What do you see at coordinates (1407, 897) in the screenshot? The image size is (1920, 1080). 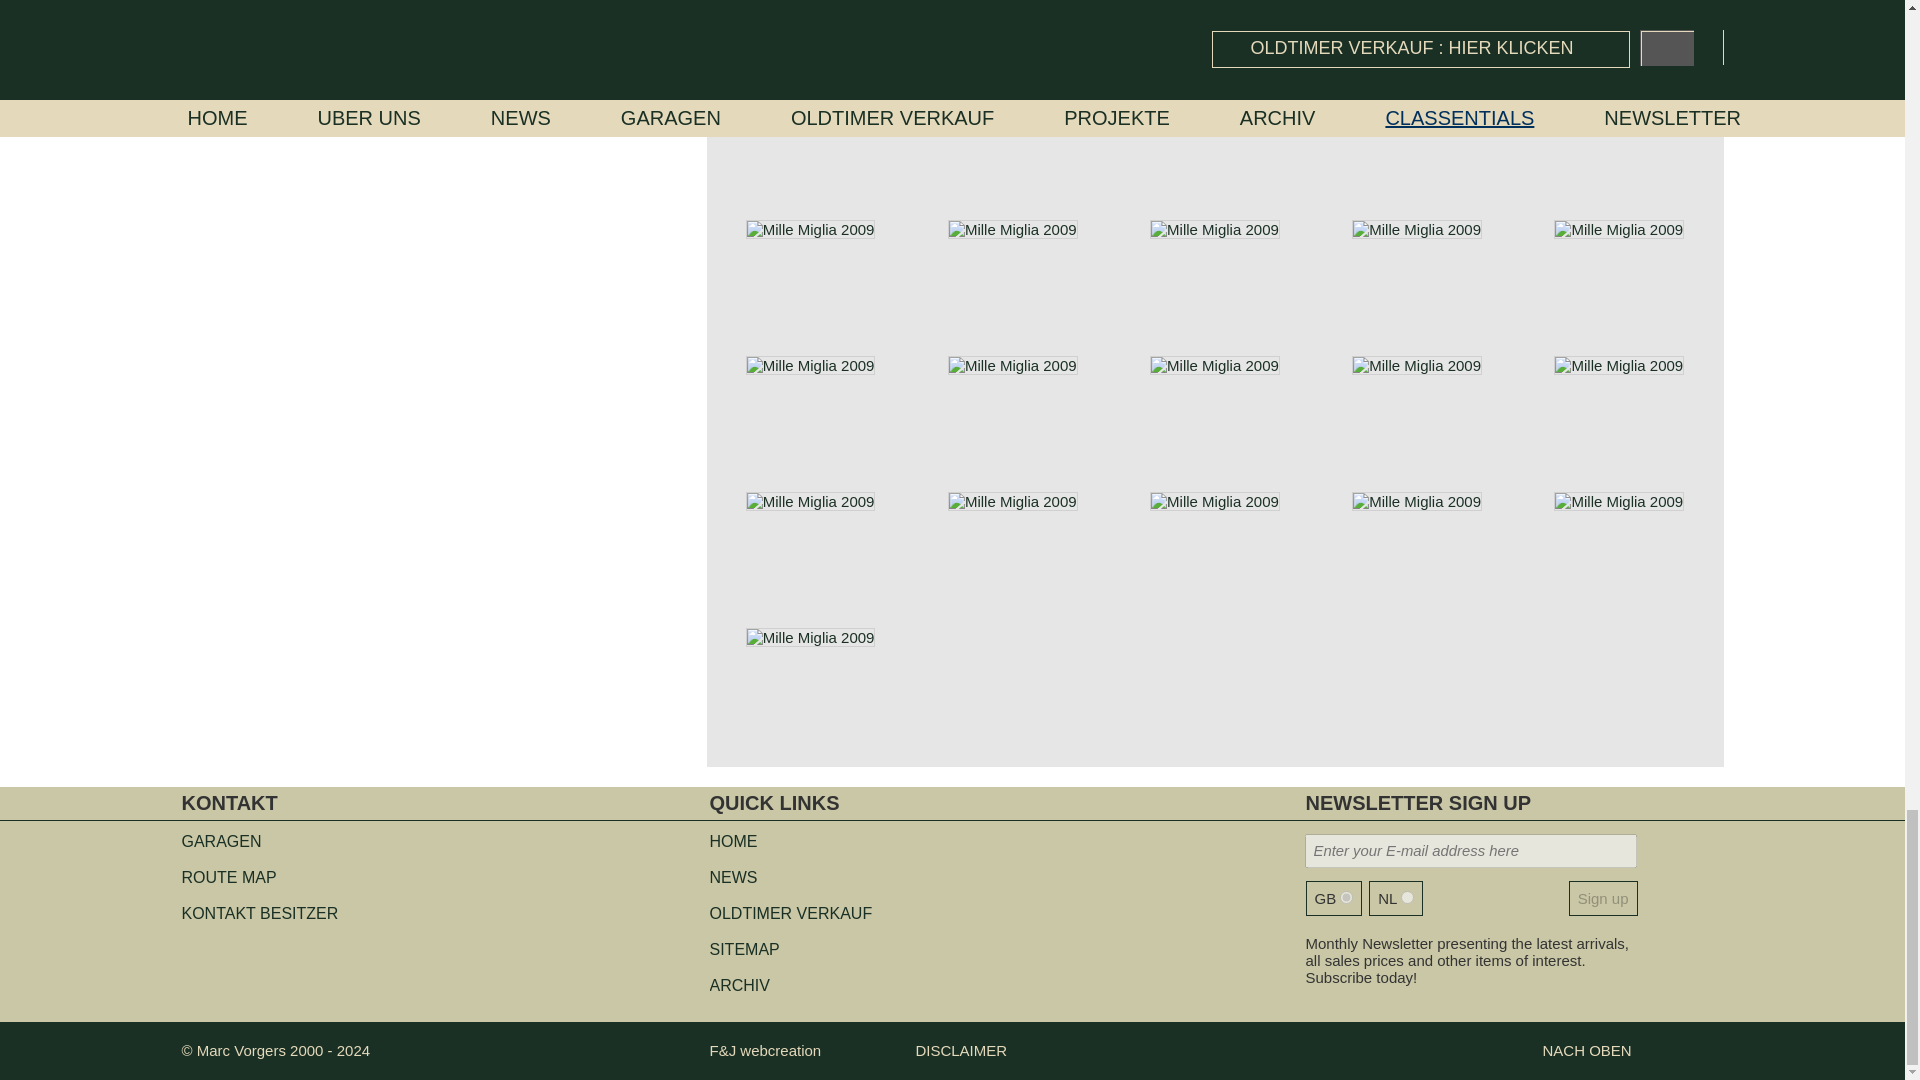 I see `nl` at bounding box center [1407, 897].